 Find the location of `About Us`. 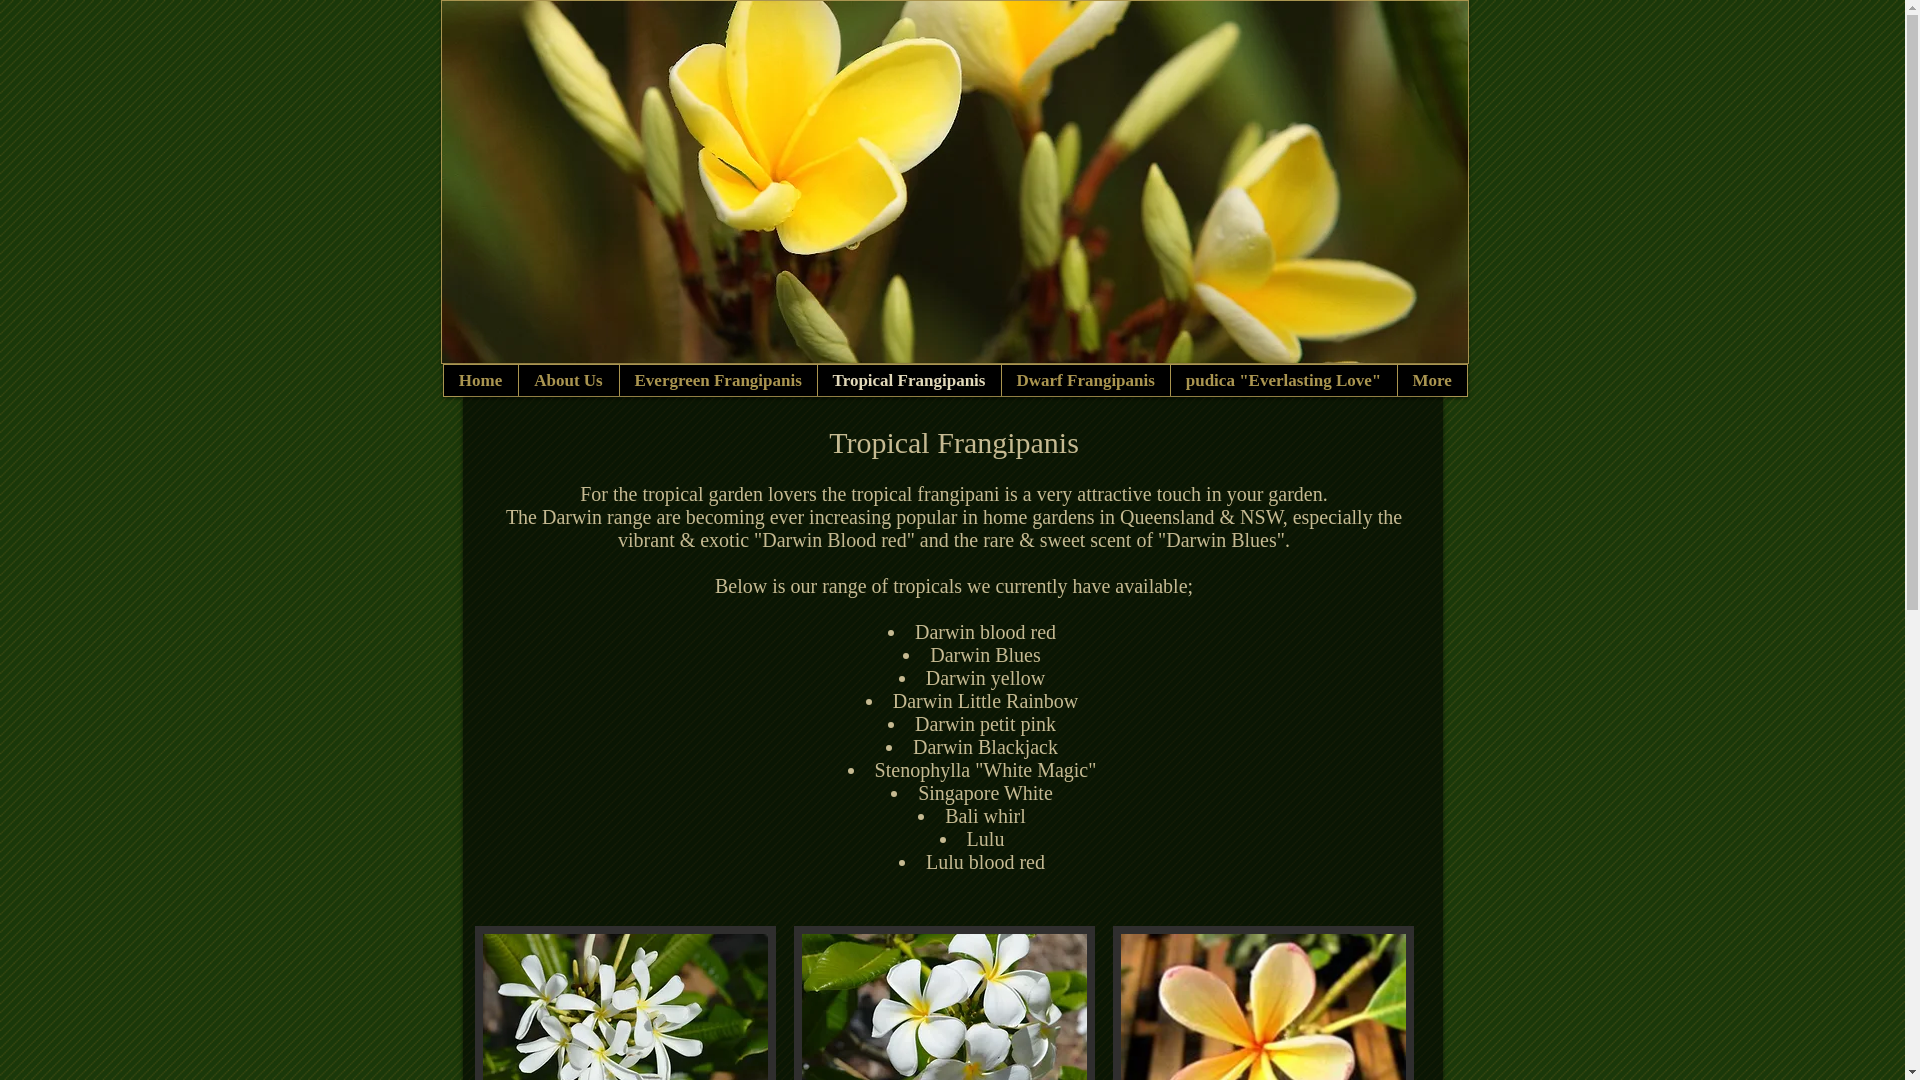

About Us is located at coordinates (568, 380).